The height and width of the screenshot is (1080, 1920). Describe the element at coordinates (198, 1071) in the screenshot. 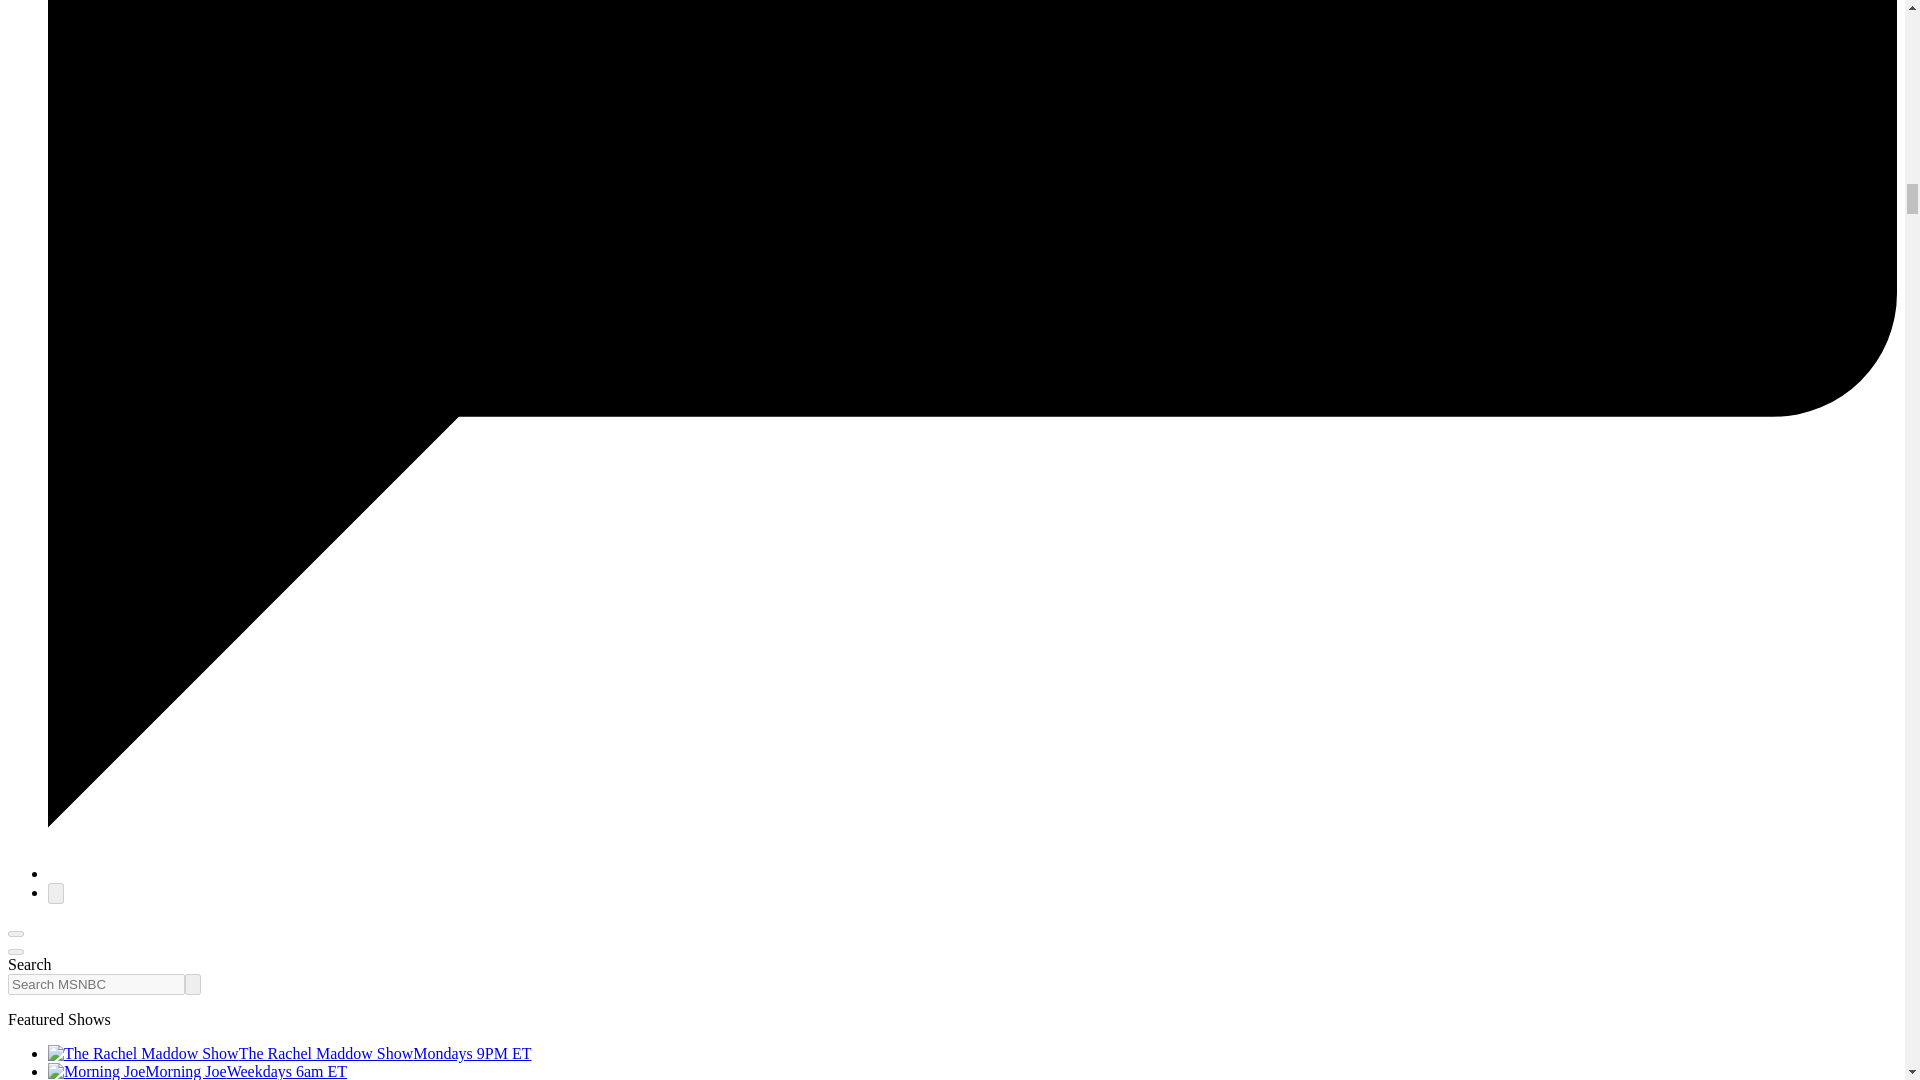

I see `Morning JoeWeekdays 6am ET` at that location.